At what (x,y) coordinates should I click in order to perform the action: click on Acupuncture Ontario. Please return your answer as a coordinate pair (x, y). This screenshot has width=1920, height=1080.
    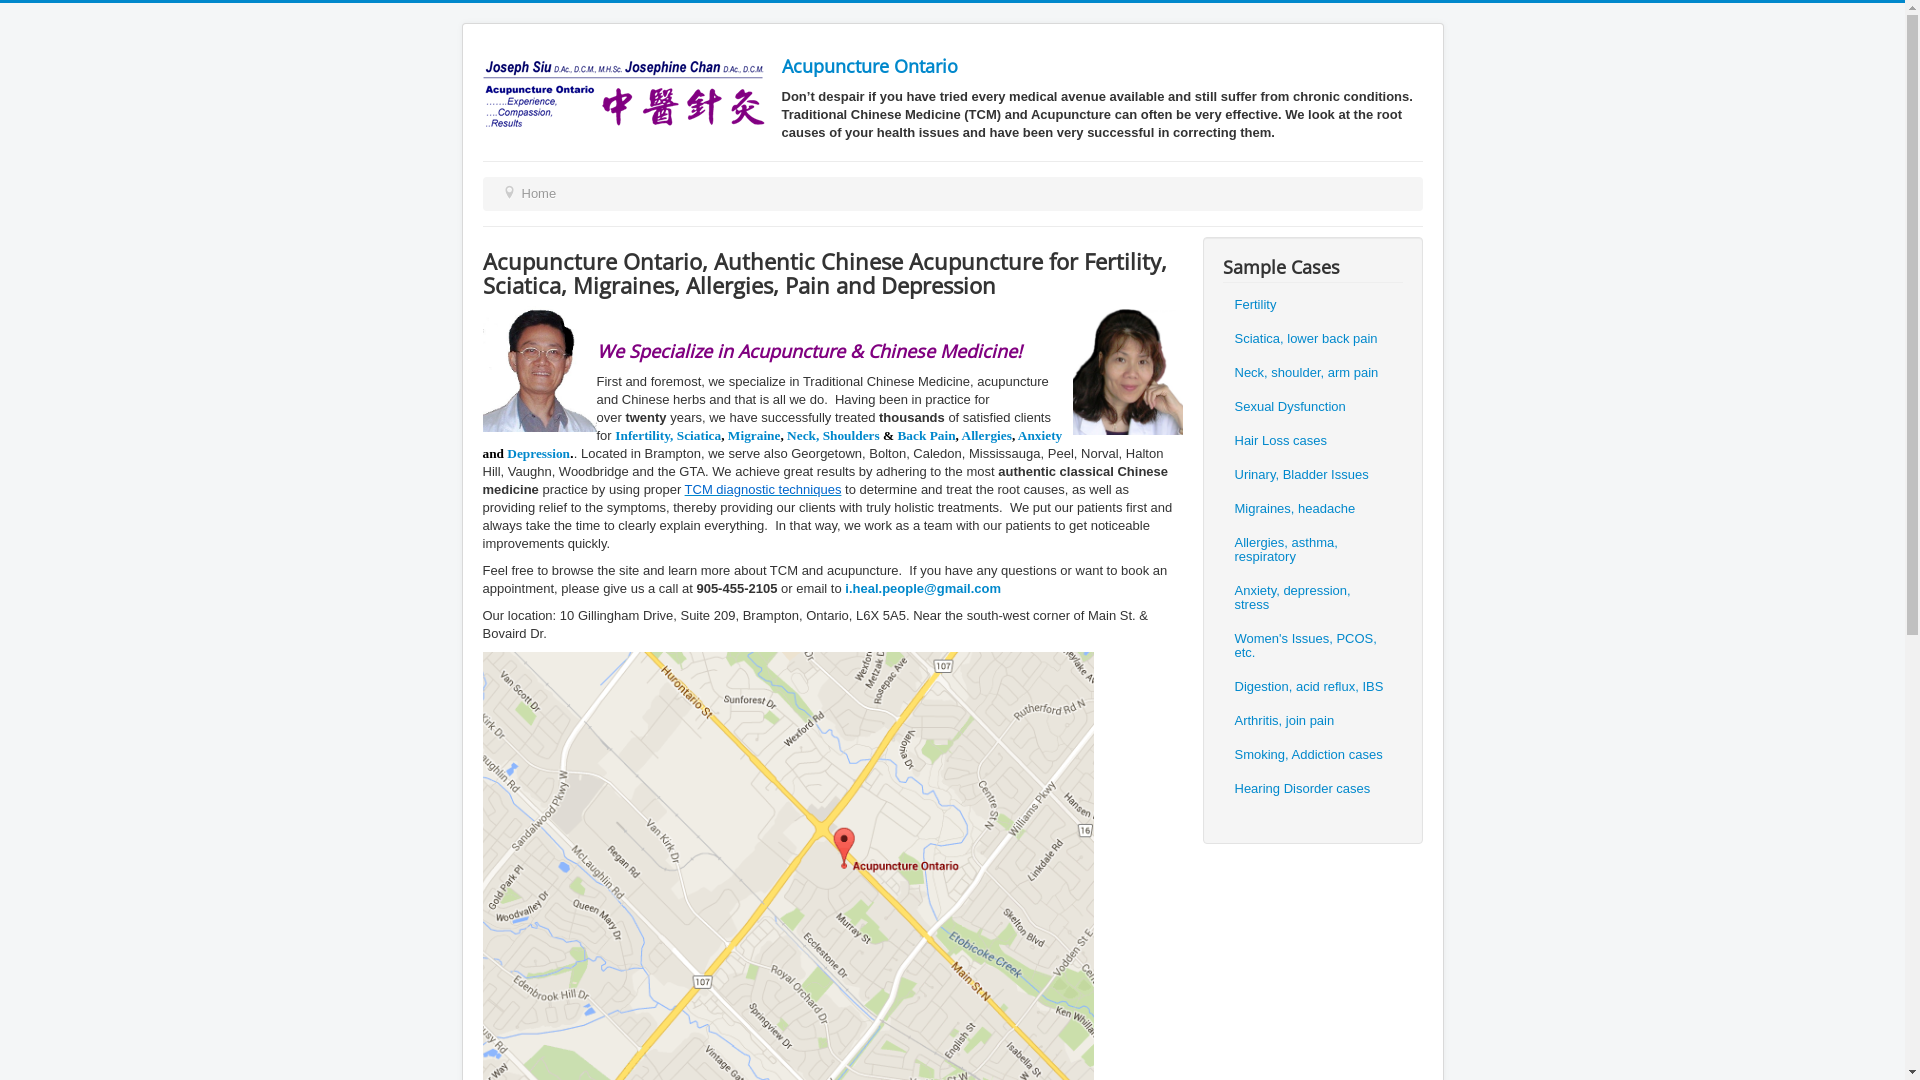
    Looking at the image, I should click on (870, 66).